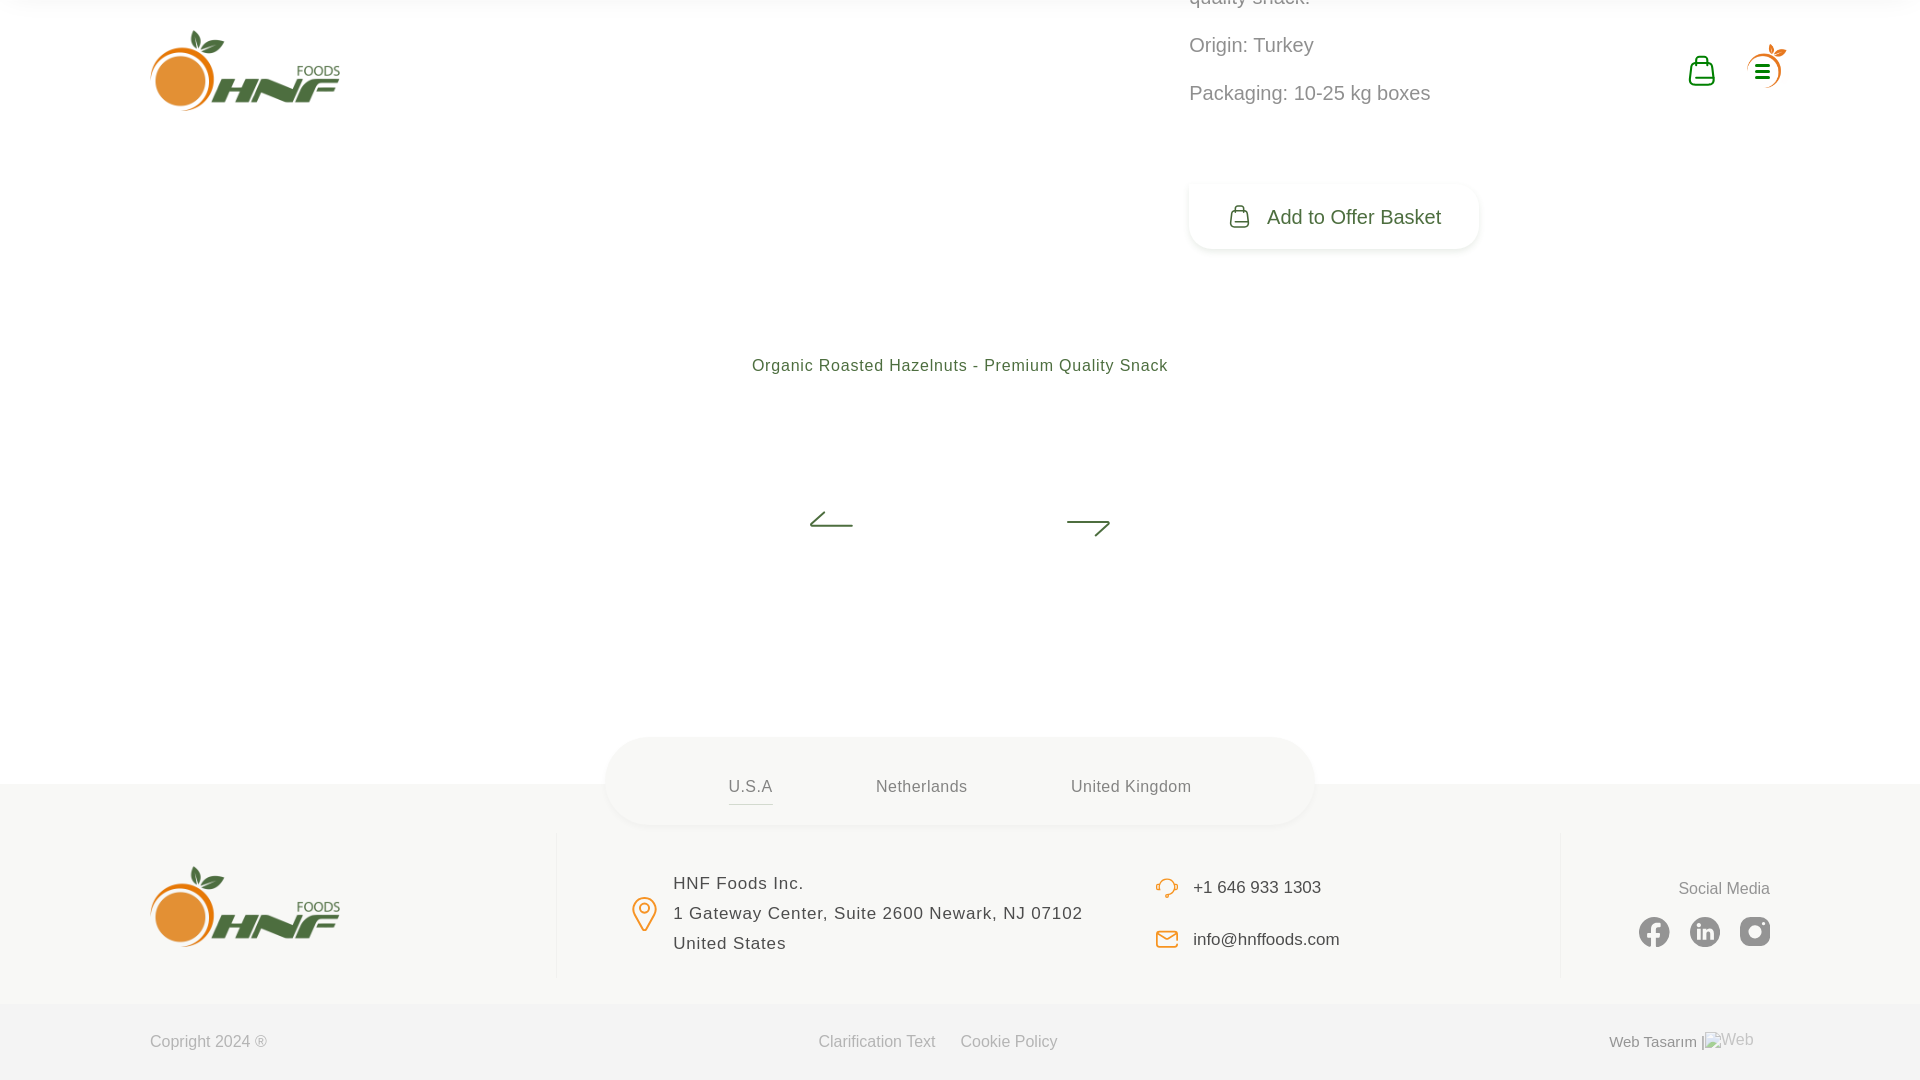  I want to click on United Kingdom, so click(1132, 790).